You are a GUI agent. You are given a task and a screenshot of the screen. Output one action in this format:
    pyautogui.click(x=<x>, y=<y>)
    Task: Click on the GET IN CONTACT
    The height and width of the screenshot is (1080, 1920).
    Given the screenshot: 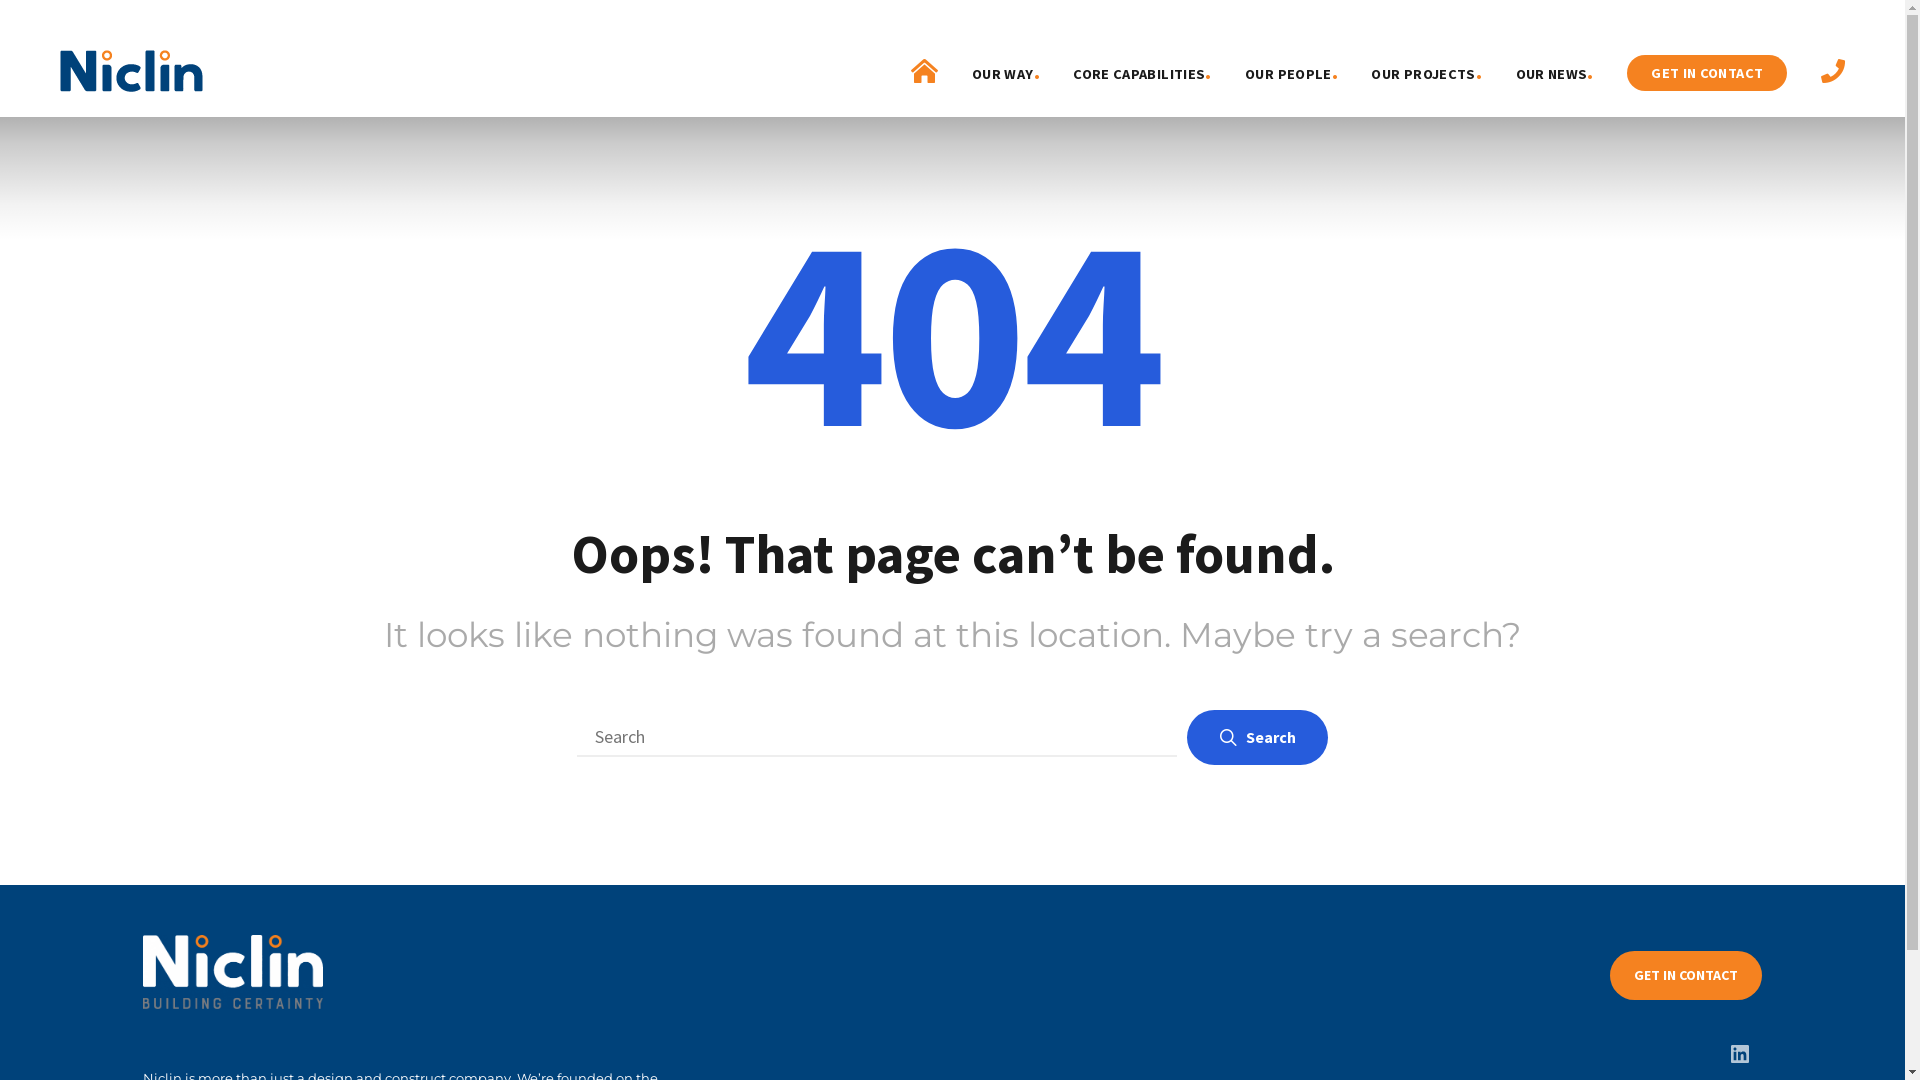 What is the action you would take?
    pyautogui.click(x=1707, y=73)
    